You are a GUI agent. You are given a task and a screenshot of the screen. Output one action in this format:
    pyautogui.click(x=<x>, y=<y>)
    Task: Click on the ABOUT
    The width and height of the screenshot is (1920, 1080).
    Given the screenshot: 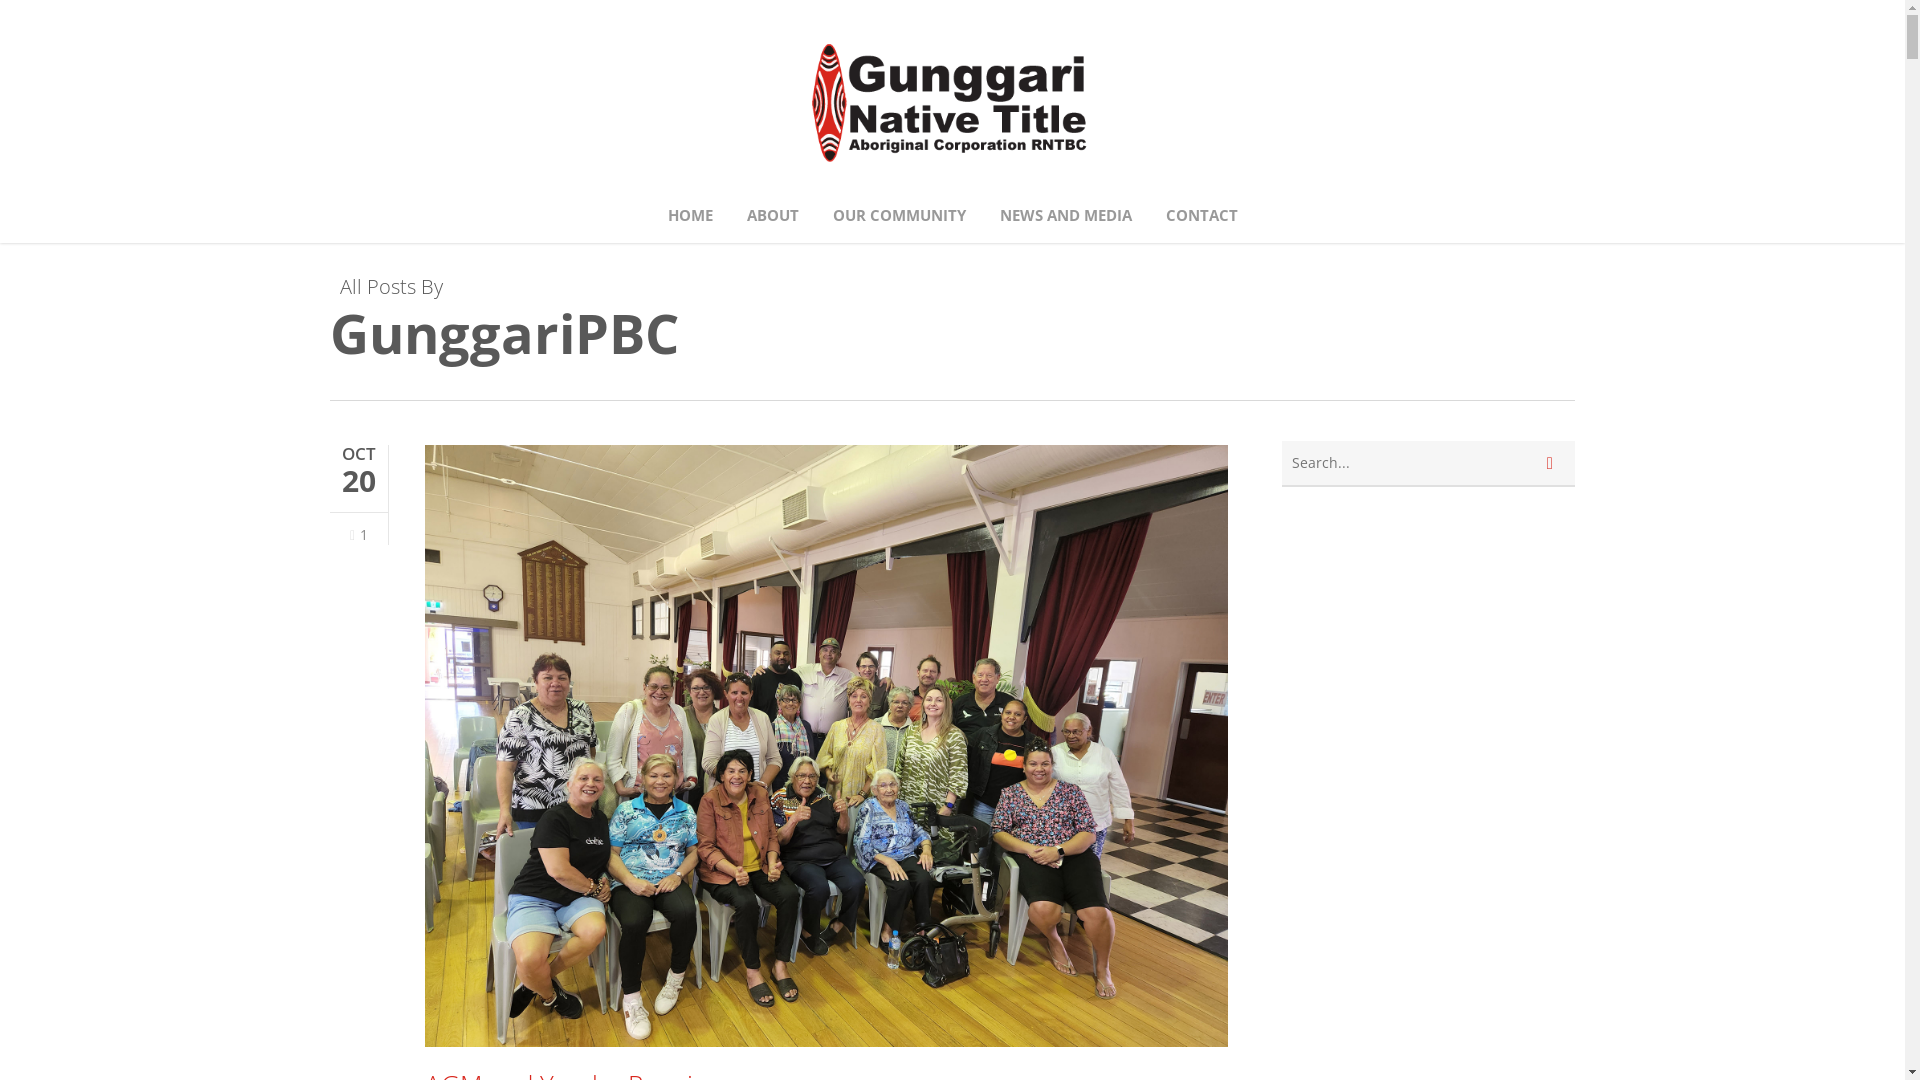 What is the action you would take?
    pyautogui.click(x=772, y=216)
    